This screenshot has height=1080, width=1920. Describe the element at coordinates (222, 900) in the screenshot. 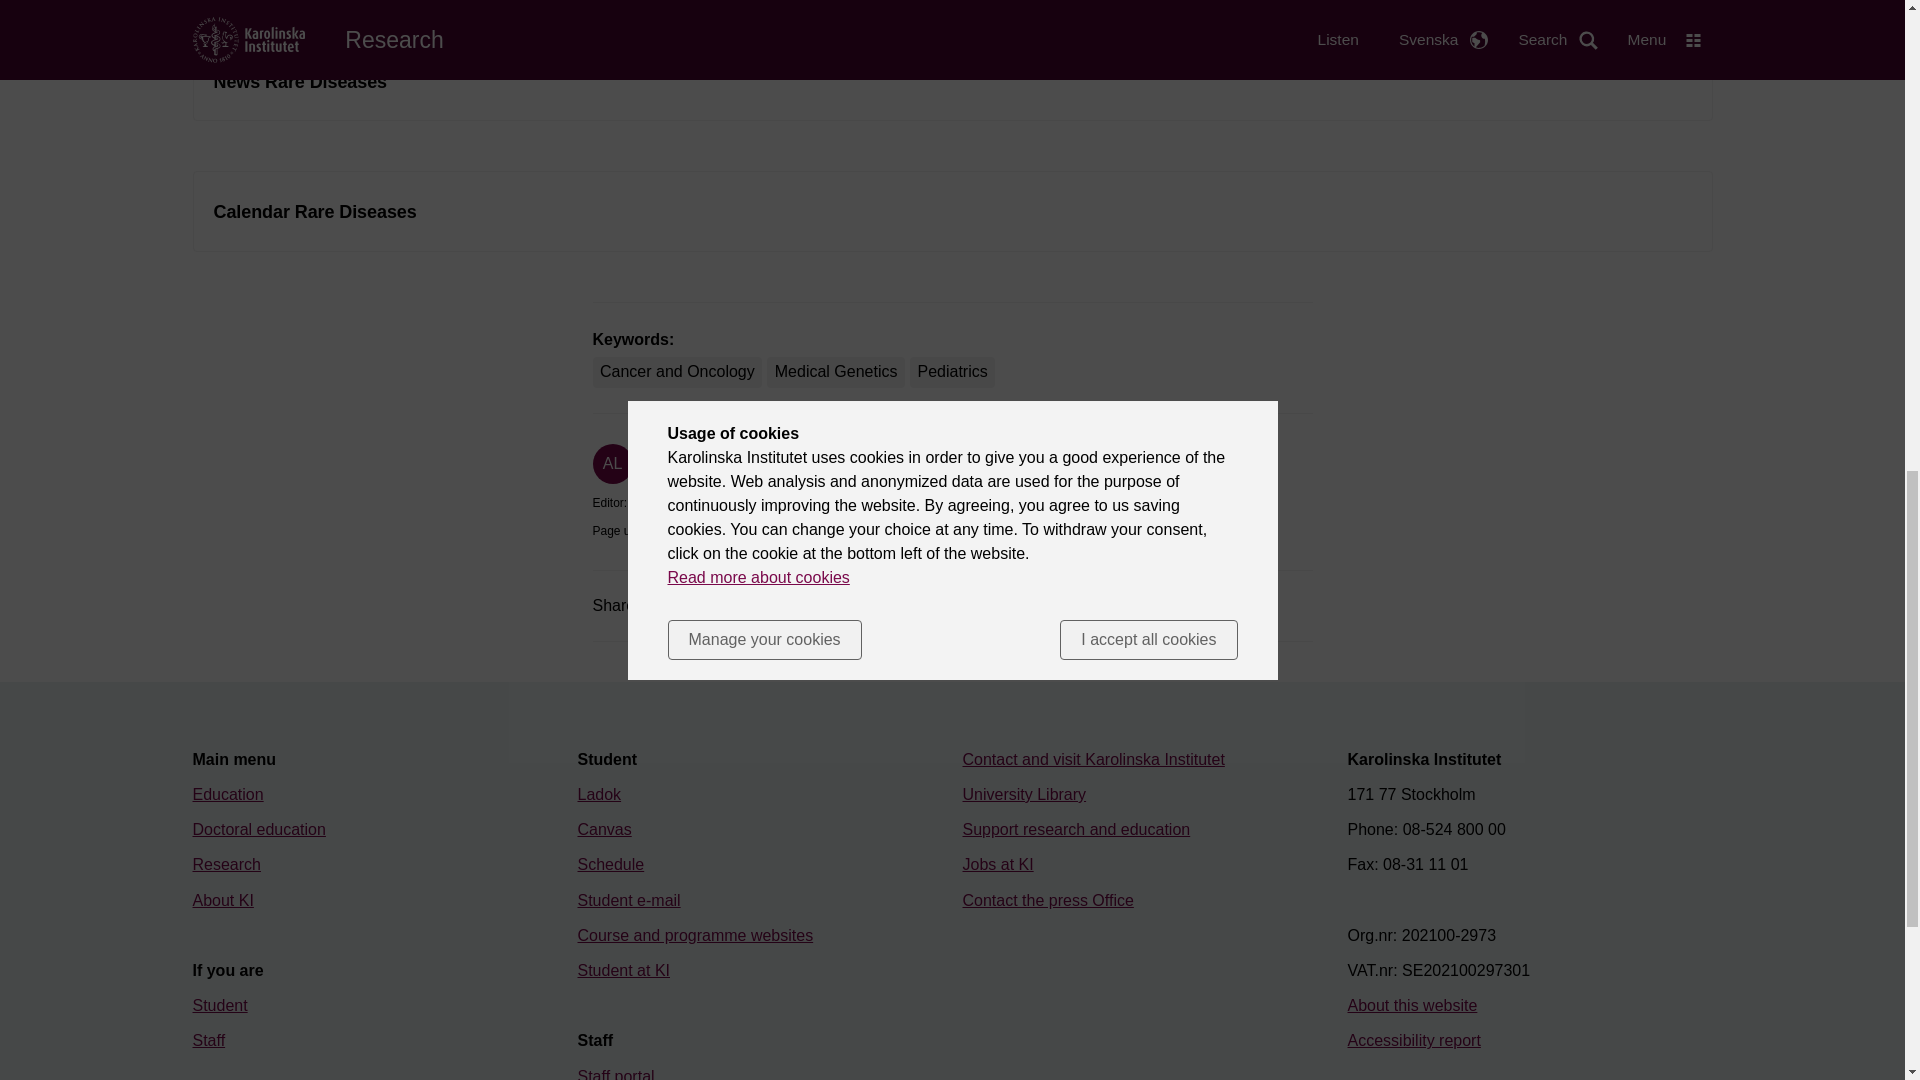

I see `About KI` at that location.